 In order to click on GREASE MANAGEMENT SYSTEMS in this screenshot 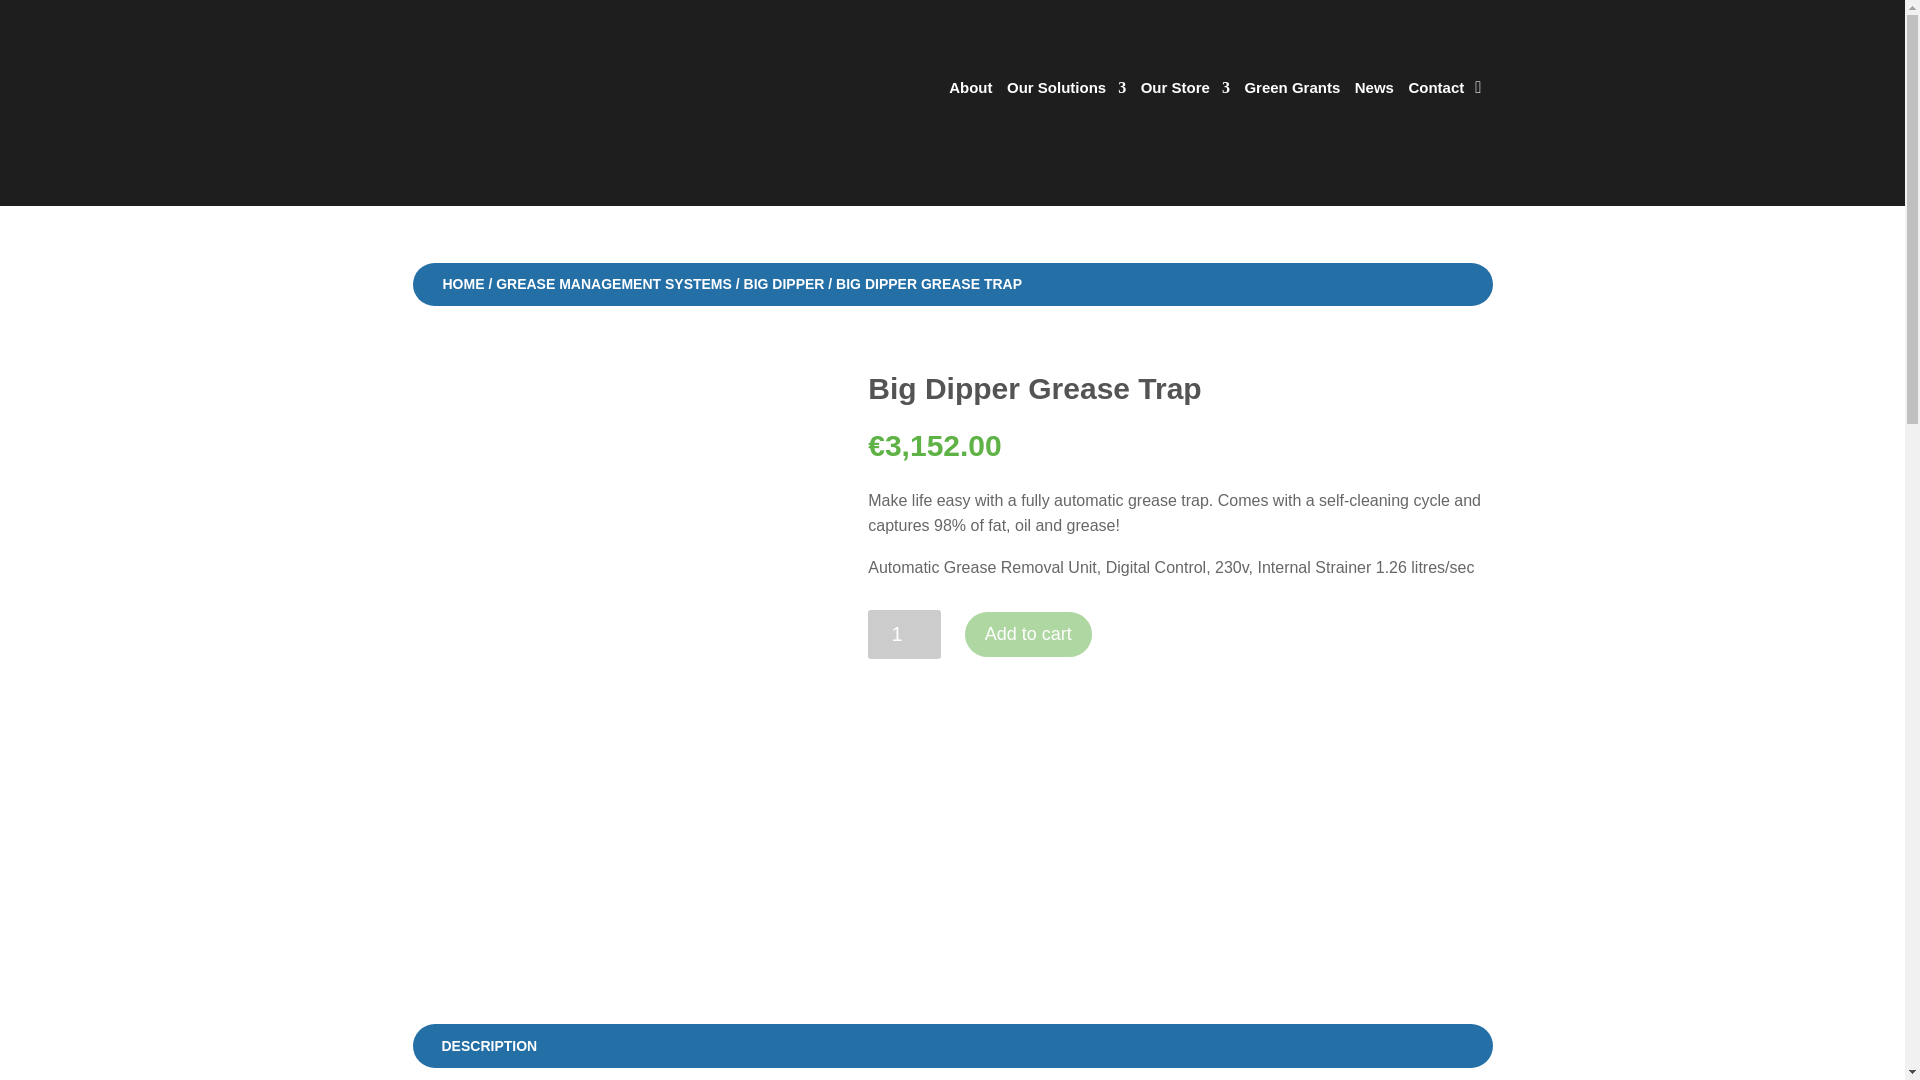, I will do `click(613, 284)`.